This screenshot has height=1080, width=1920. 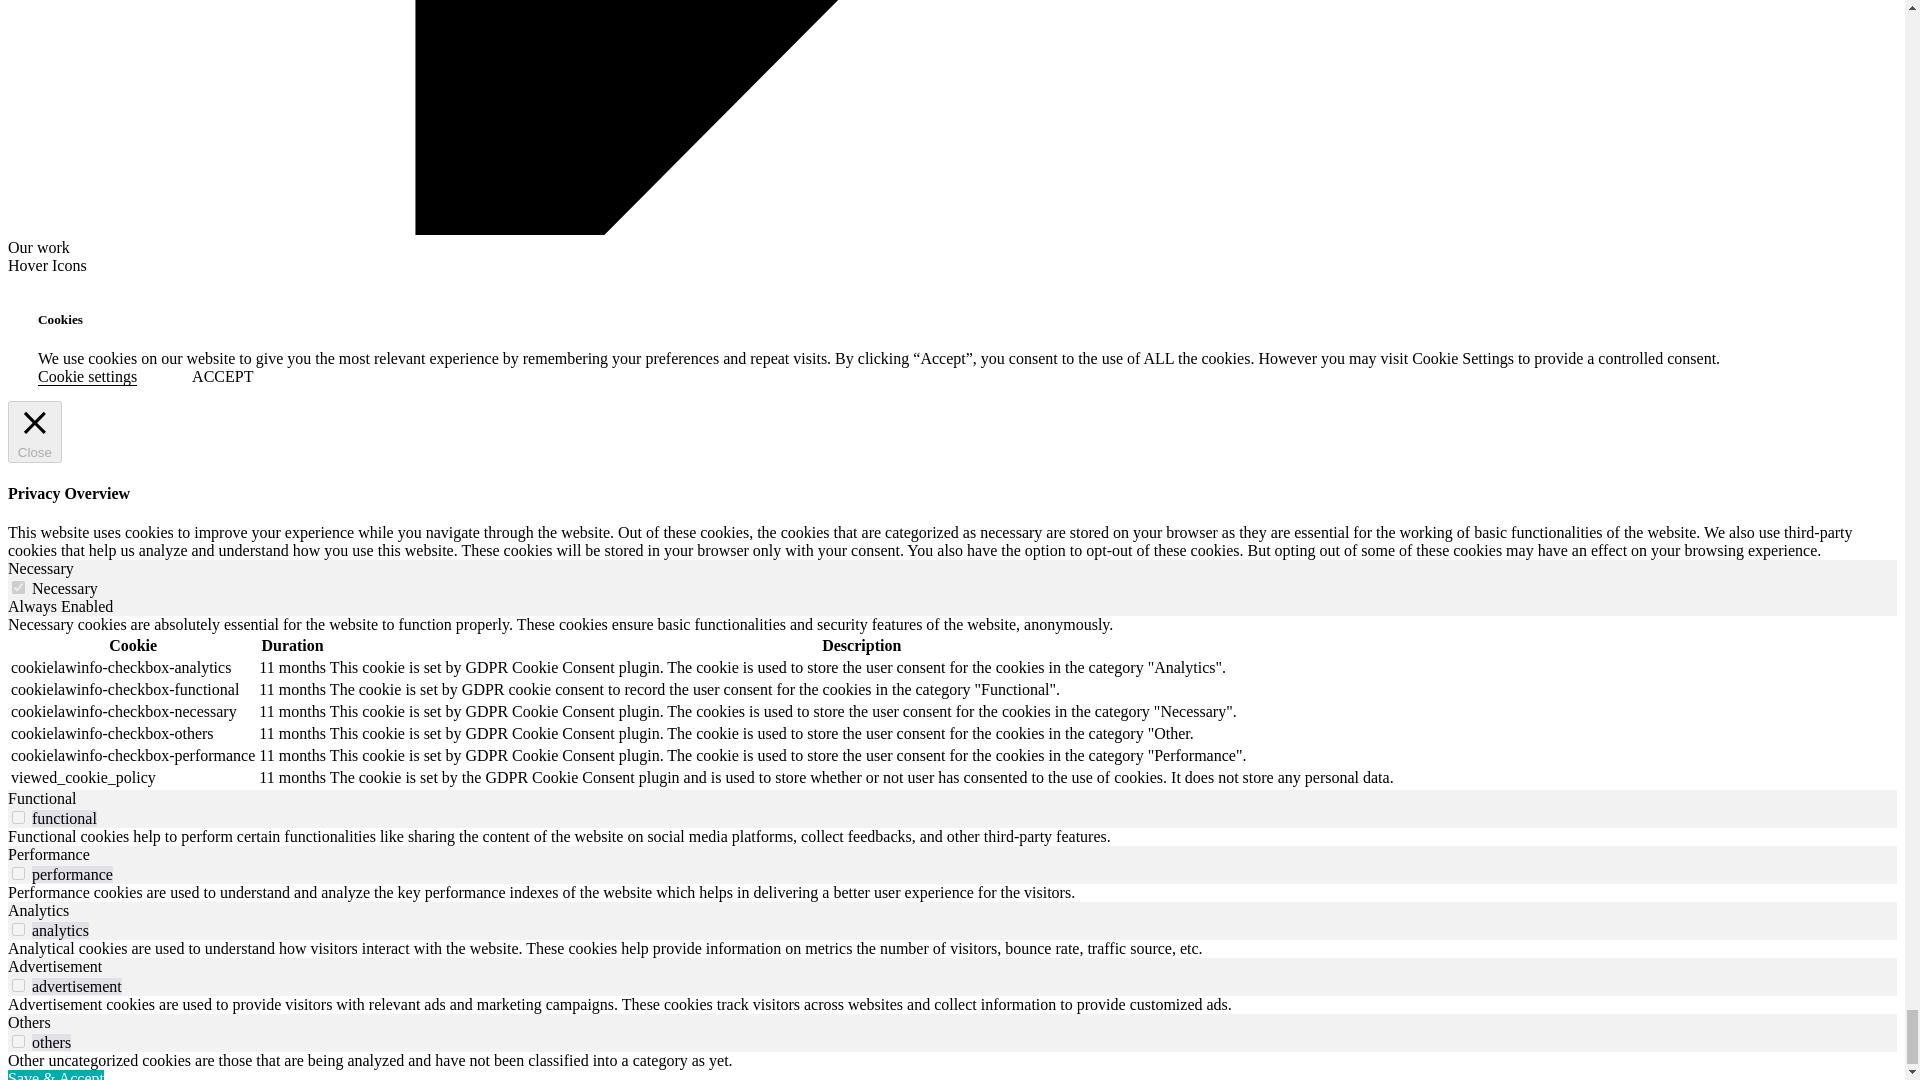 What do you see at coordinates (18, 930) in the screenshot?
I see `on` at bounding box center [18, 930].